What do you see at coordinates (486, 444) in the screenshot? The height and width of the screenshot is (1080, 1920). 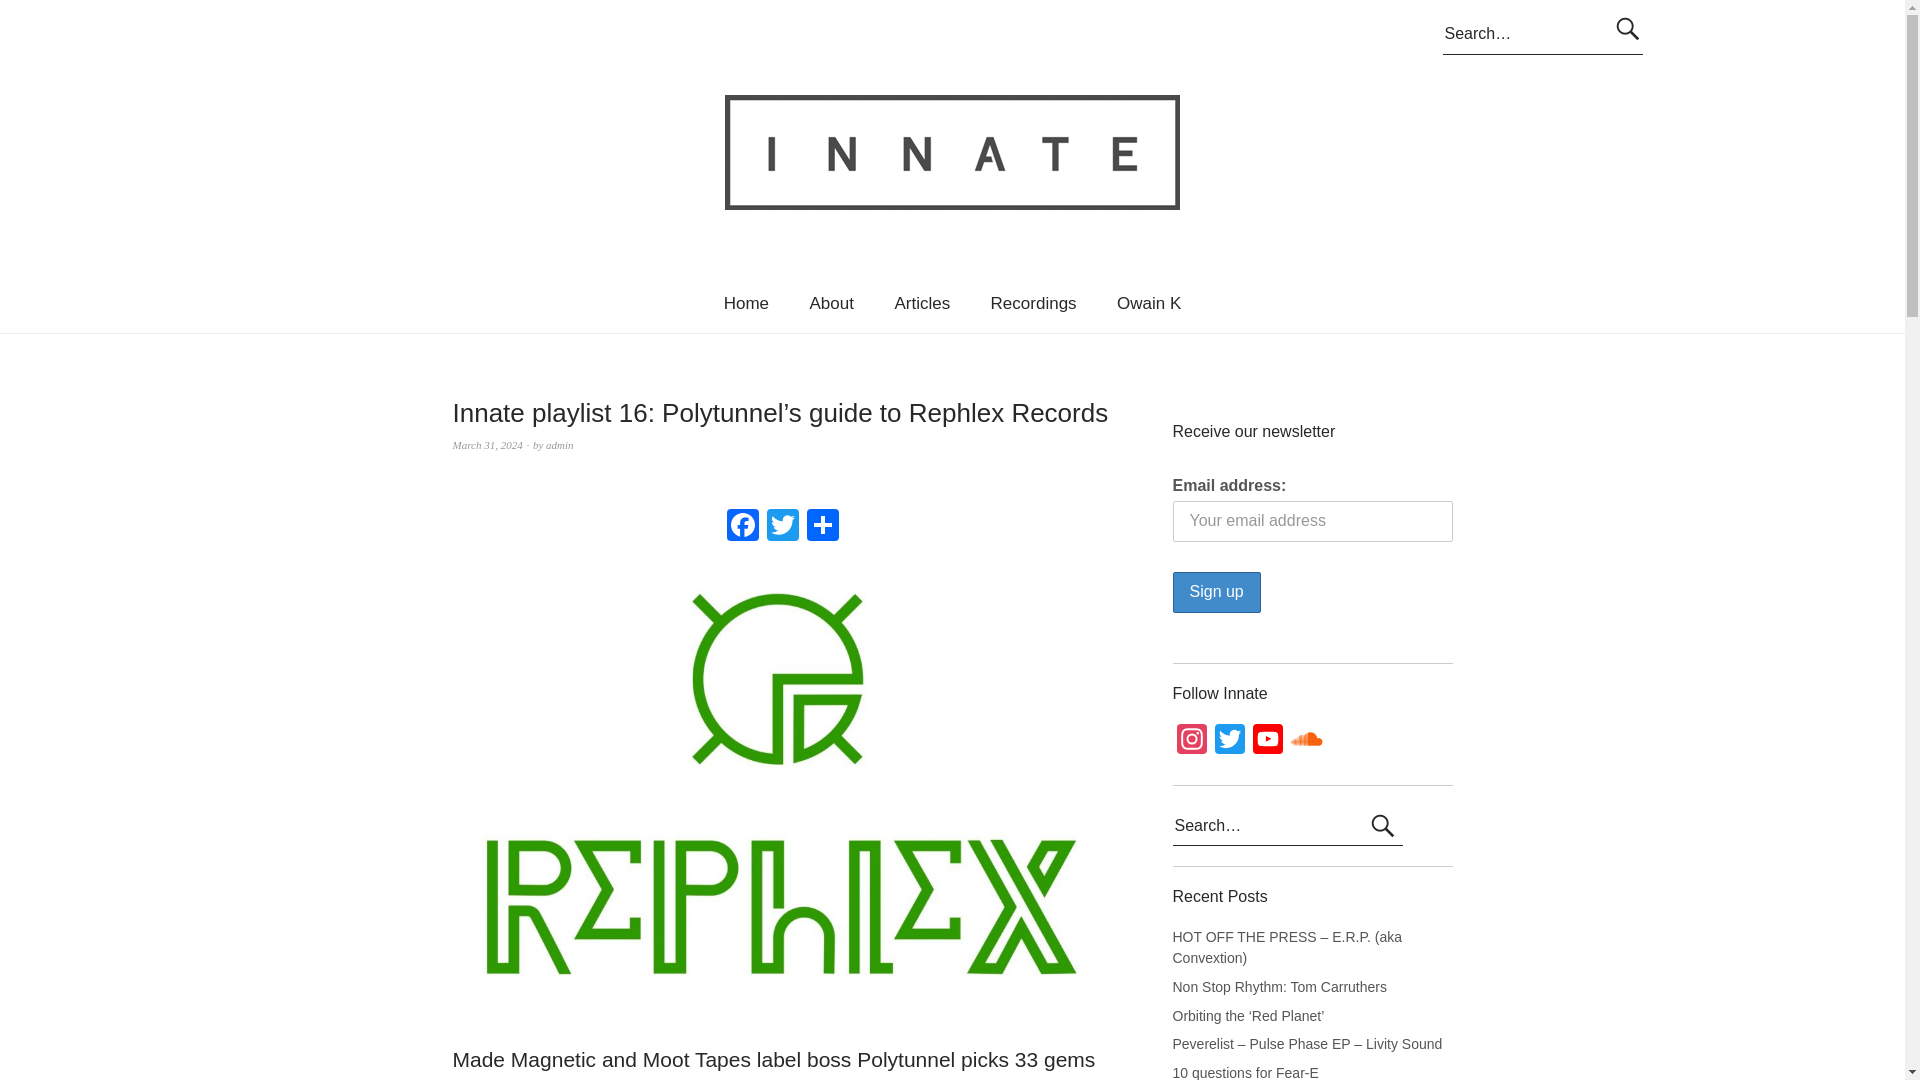 I see `March 31, 2024` at bounding box center [486, 444].